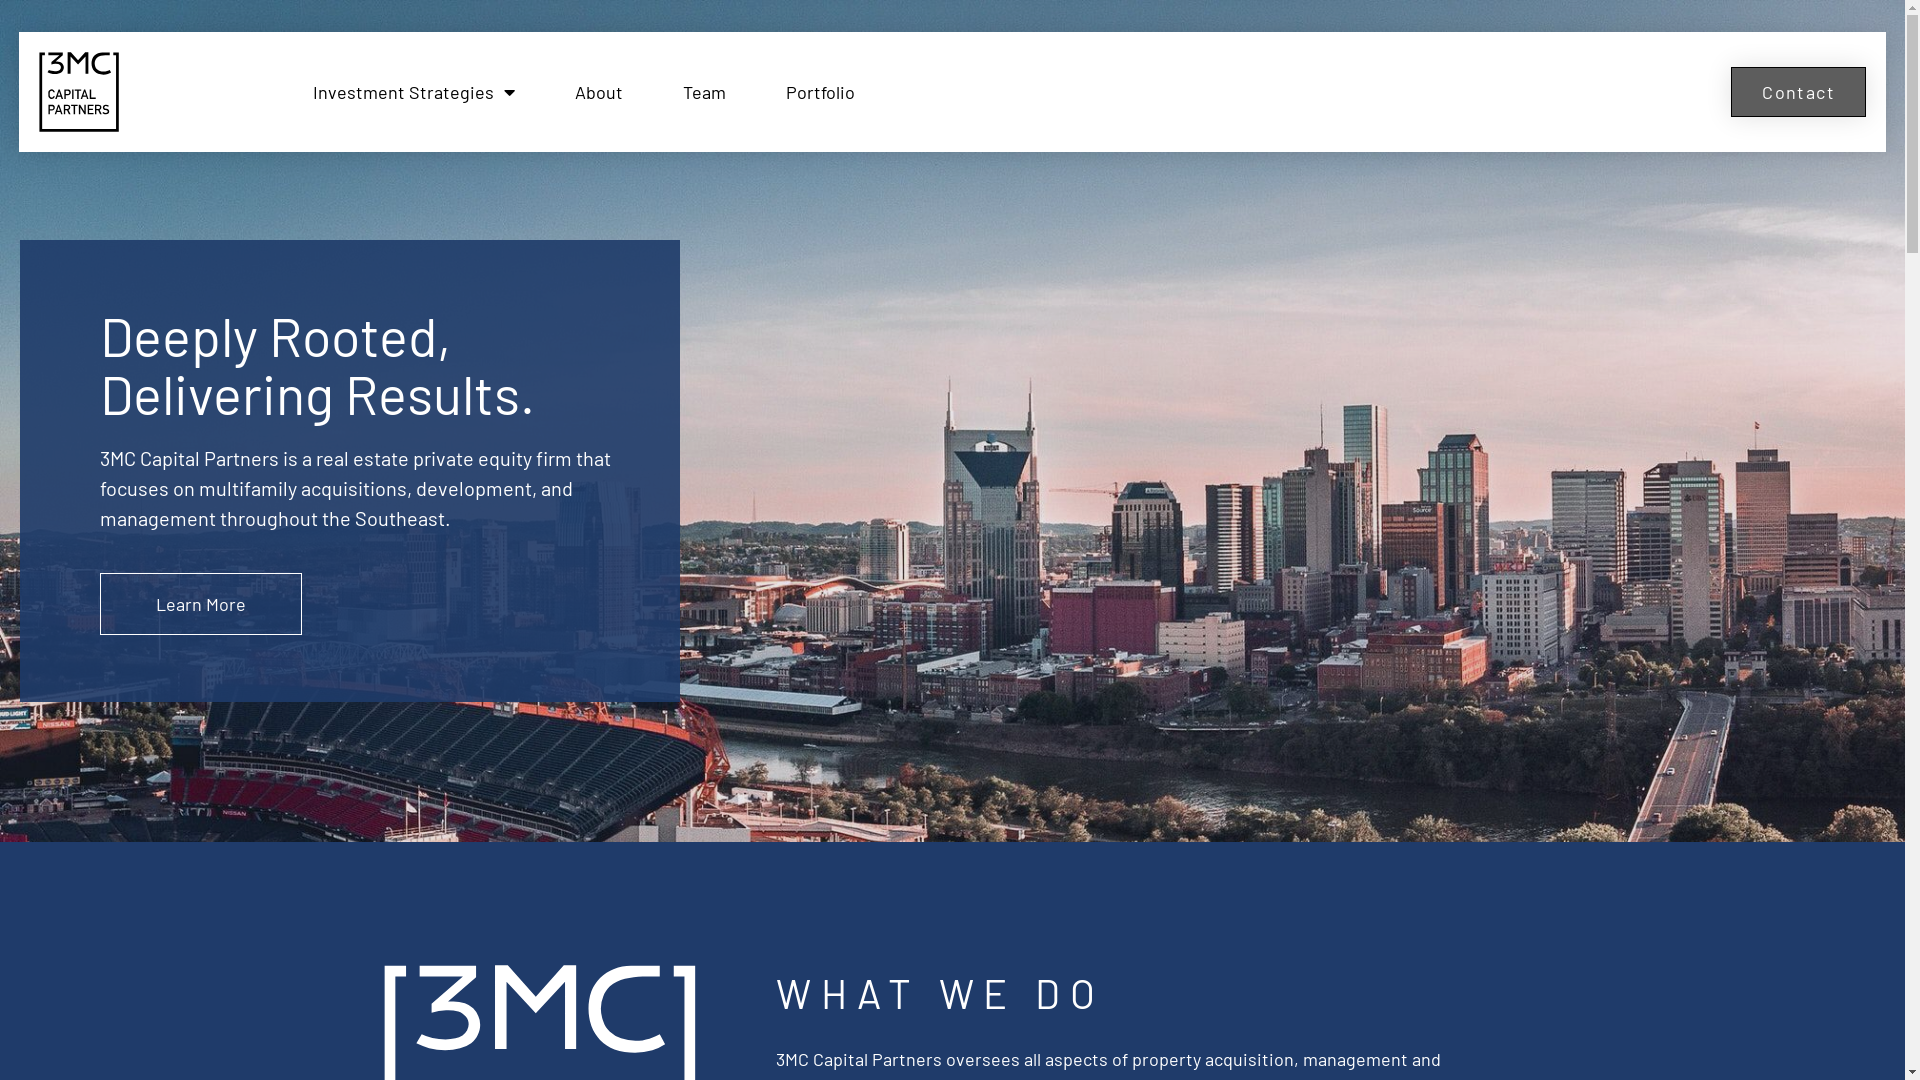 The width and height of the screenshot is (1920, 1080). I want to click on Contact, so click(1798, 92).